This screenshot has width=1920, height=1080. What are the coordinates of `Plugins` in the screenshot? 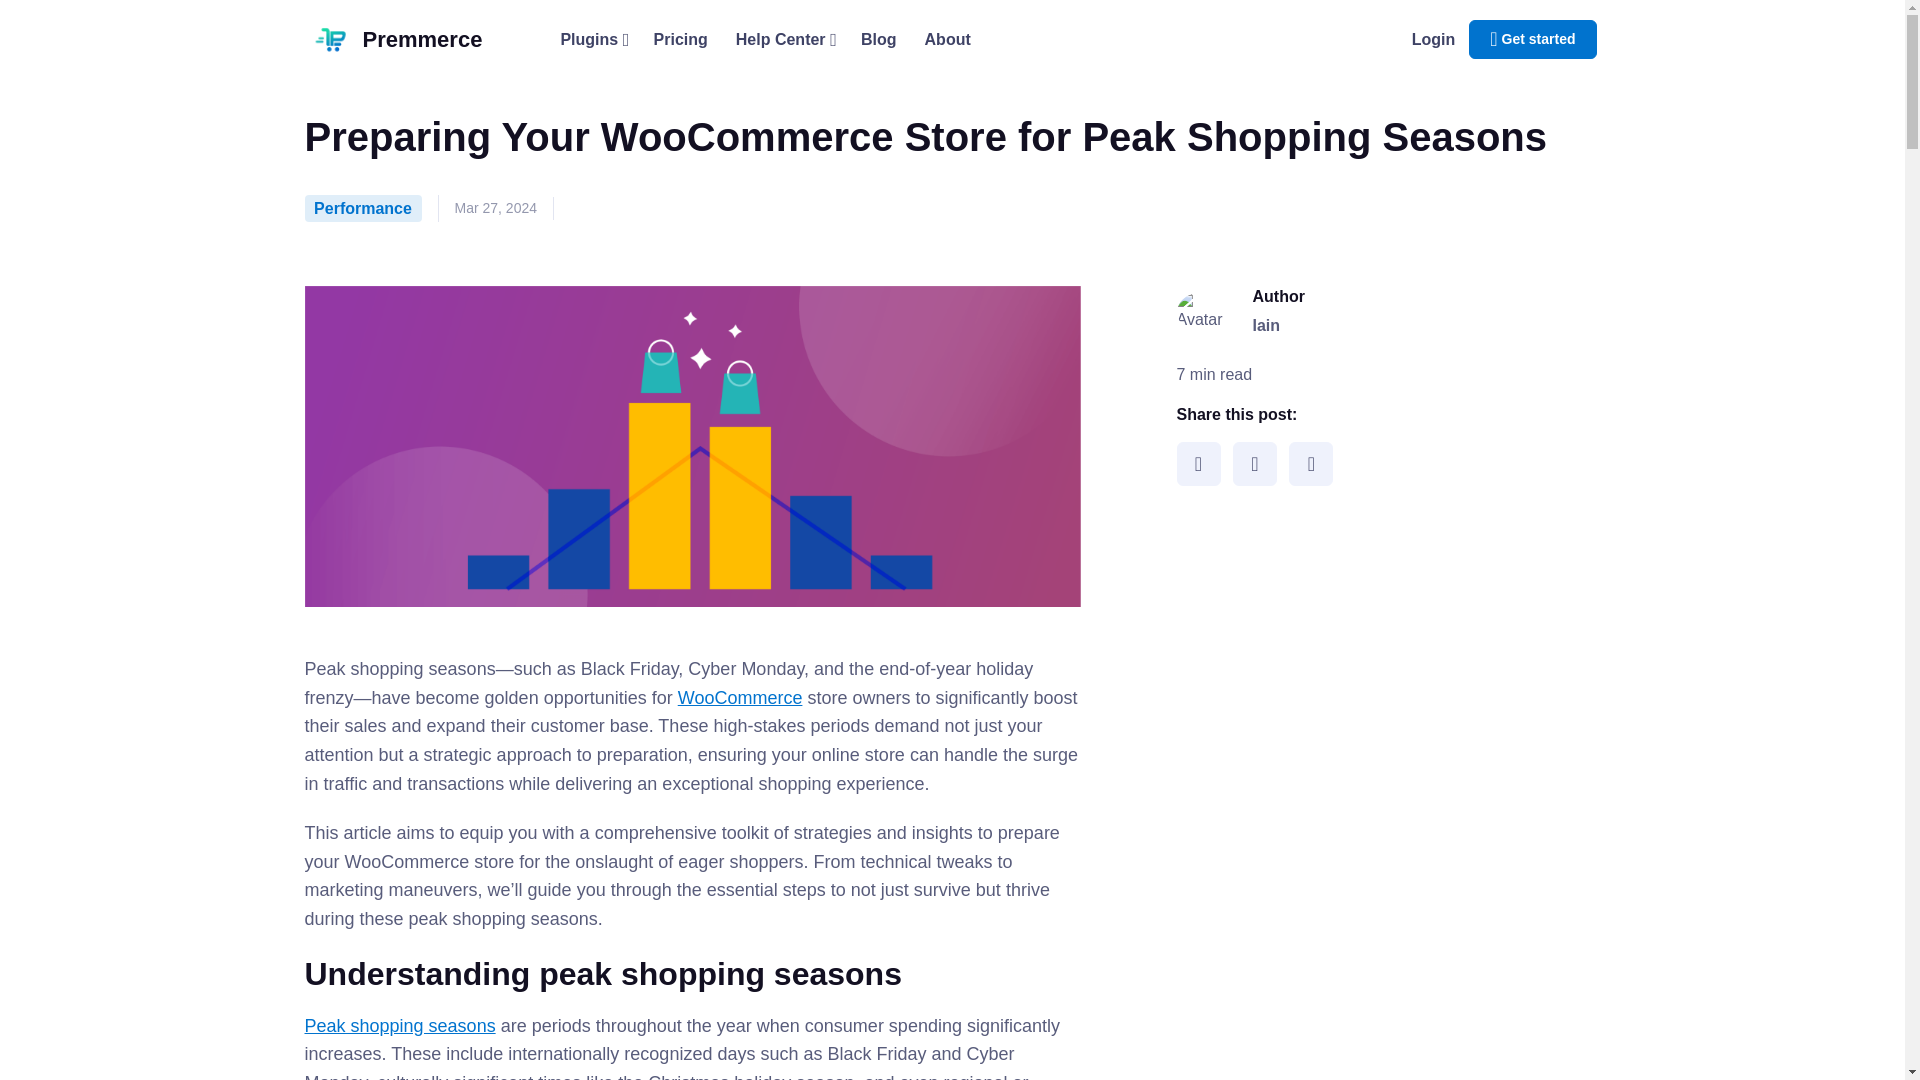 It's located at (592, 39).